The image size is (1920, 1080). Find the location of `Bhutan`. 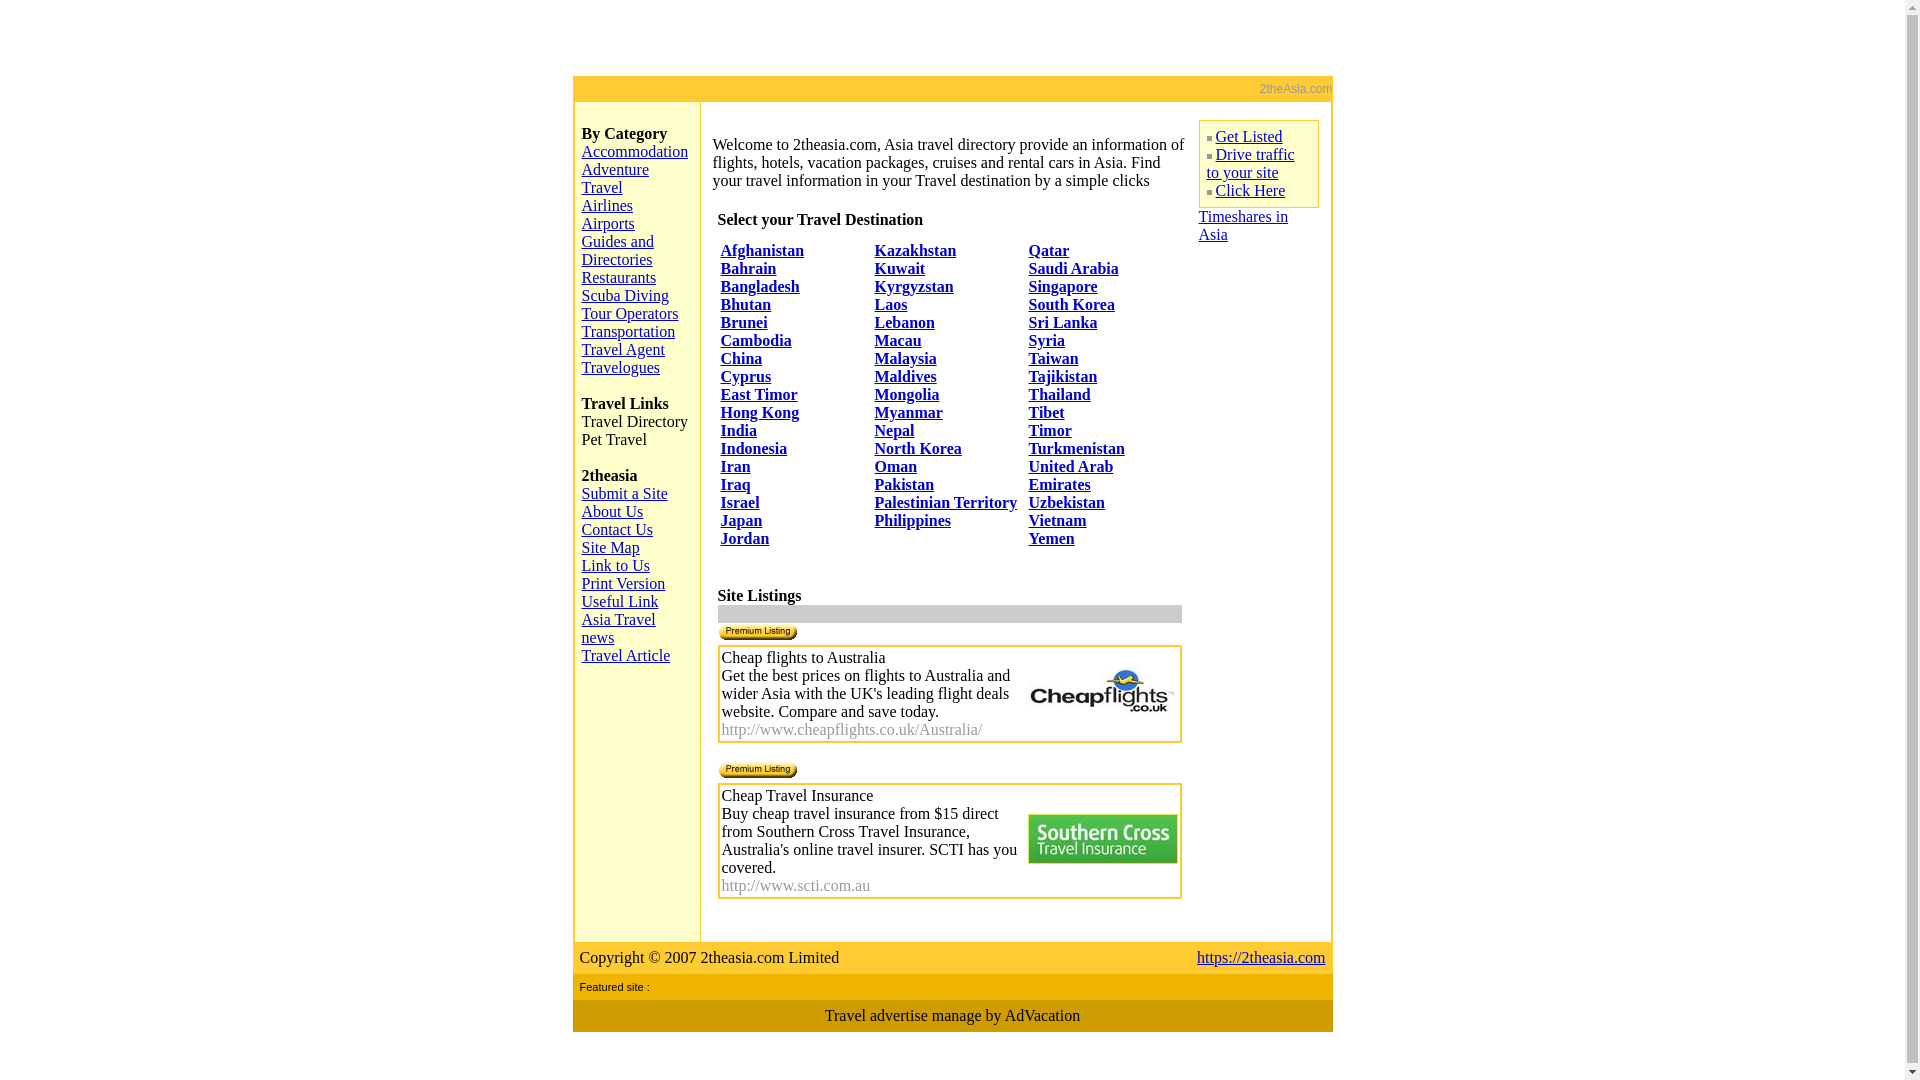

Bhutan is located at coordinates (746, 304).